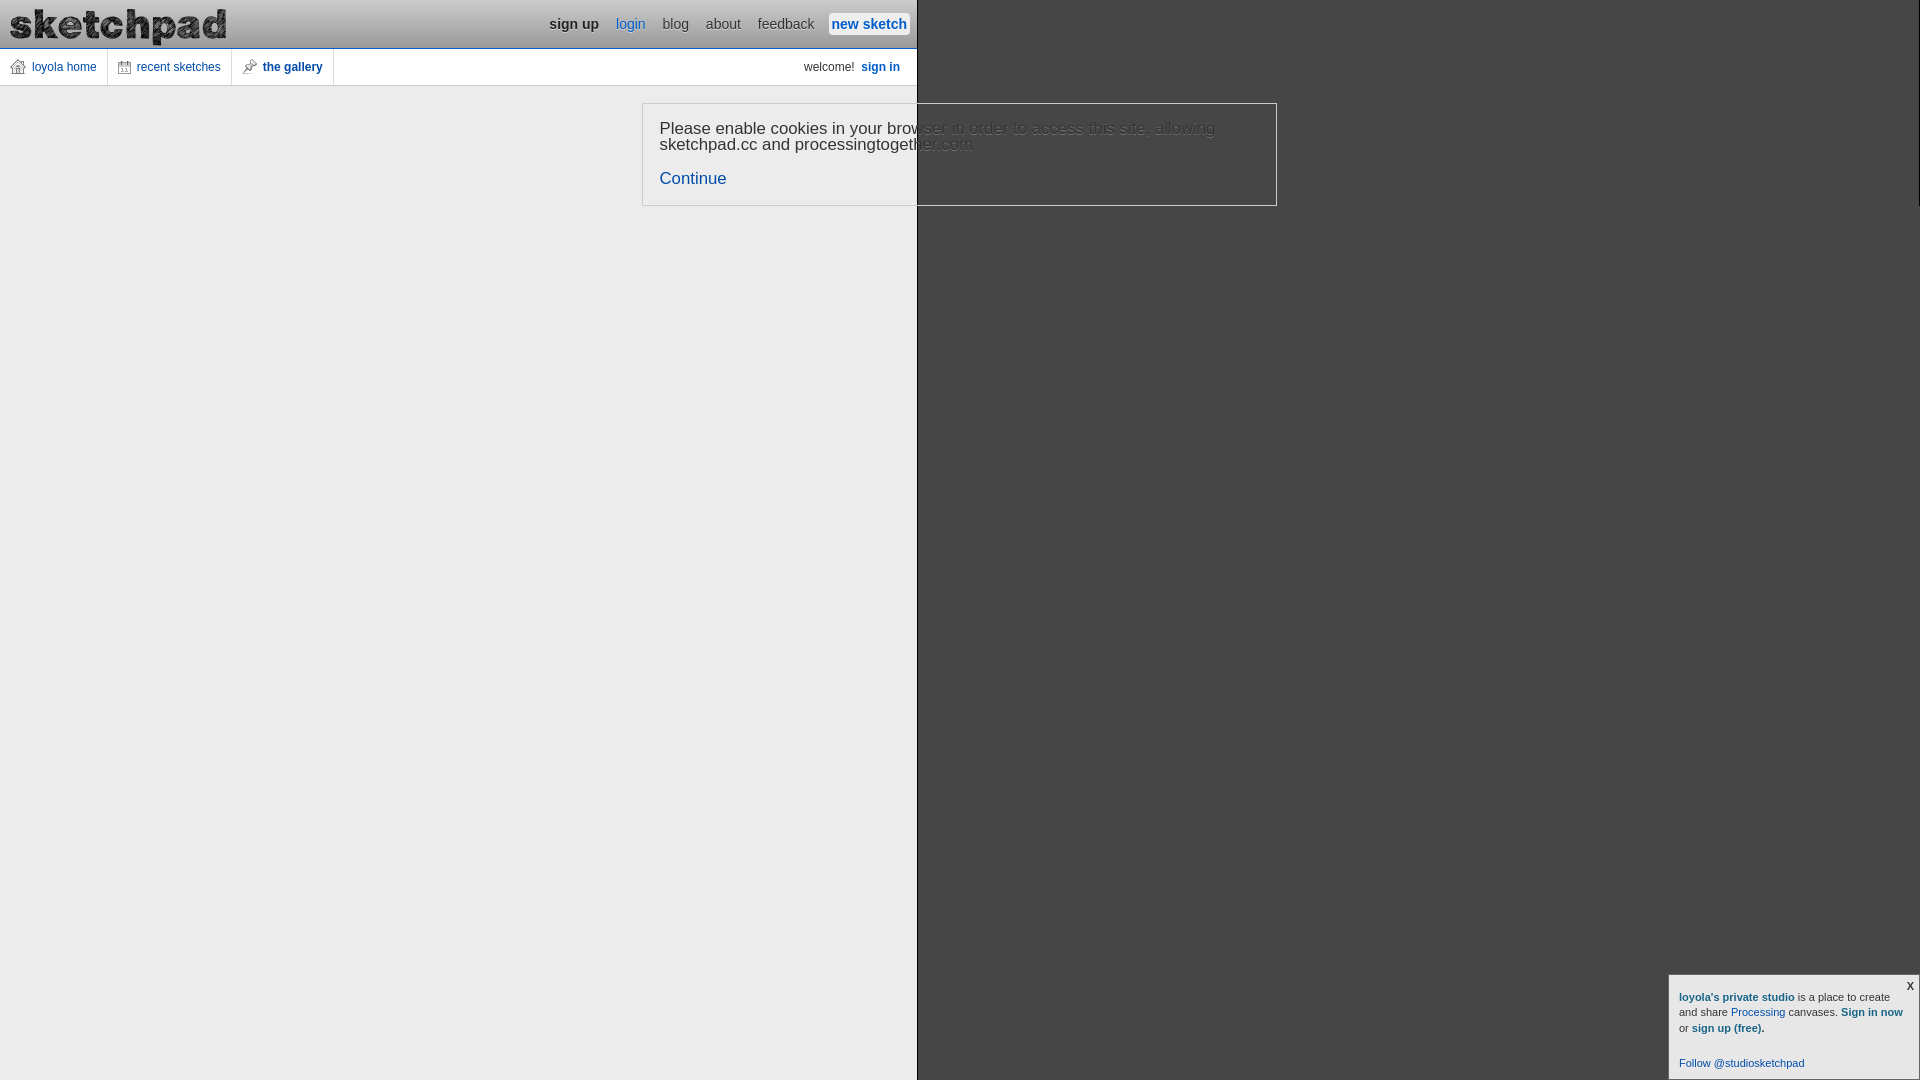  Describe the element at coordinates (119, 24) in the screenshot. I see `Studio Sketchpad is Processing on Etherpad` at that location.